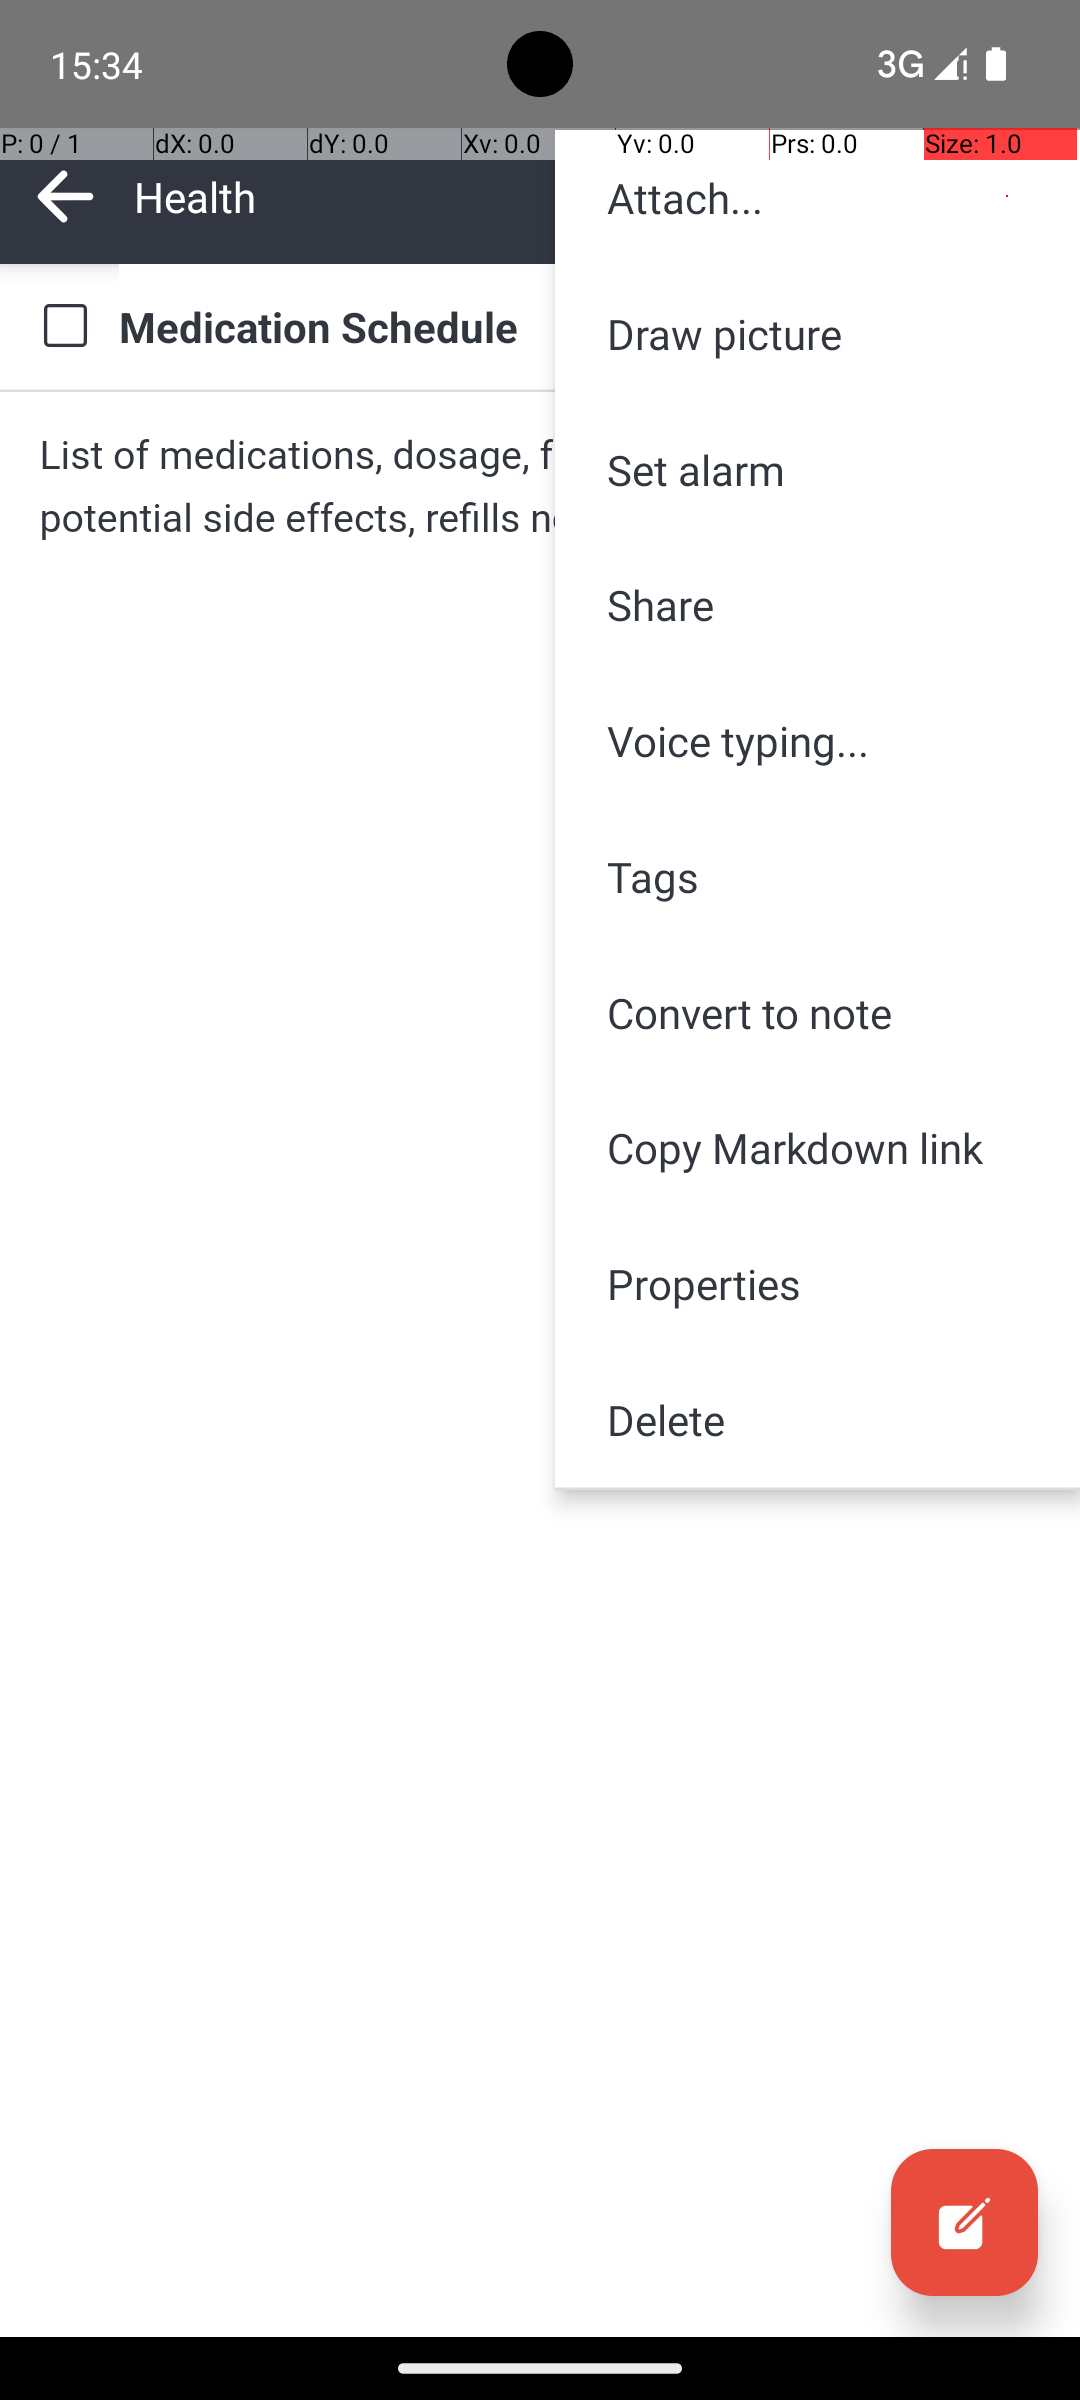  I want to click on Voice typing..., so click(818, 741).